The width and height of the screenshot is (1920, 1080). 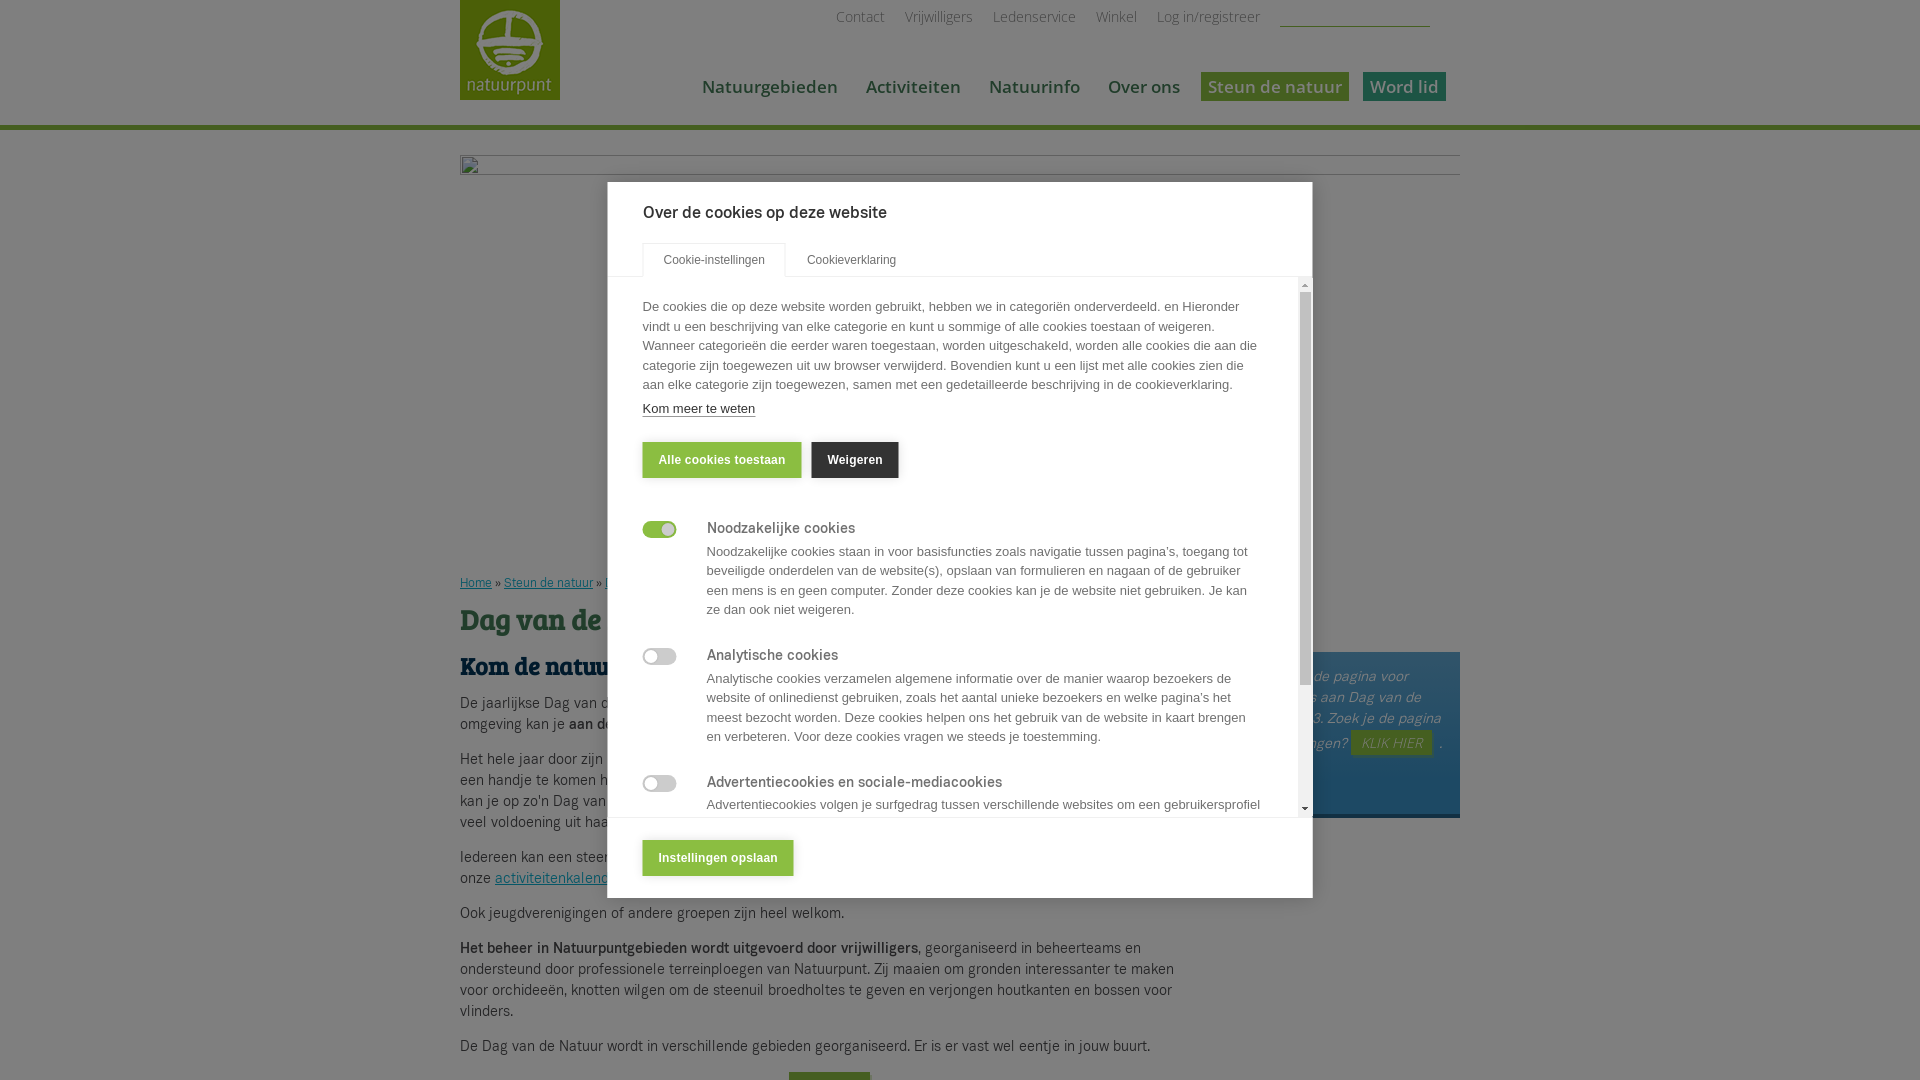 I want to click on Weigeren, so click(x=854, y=460).